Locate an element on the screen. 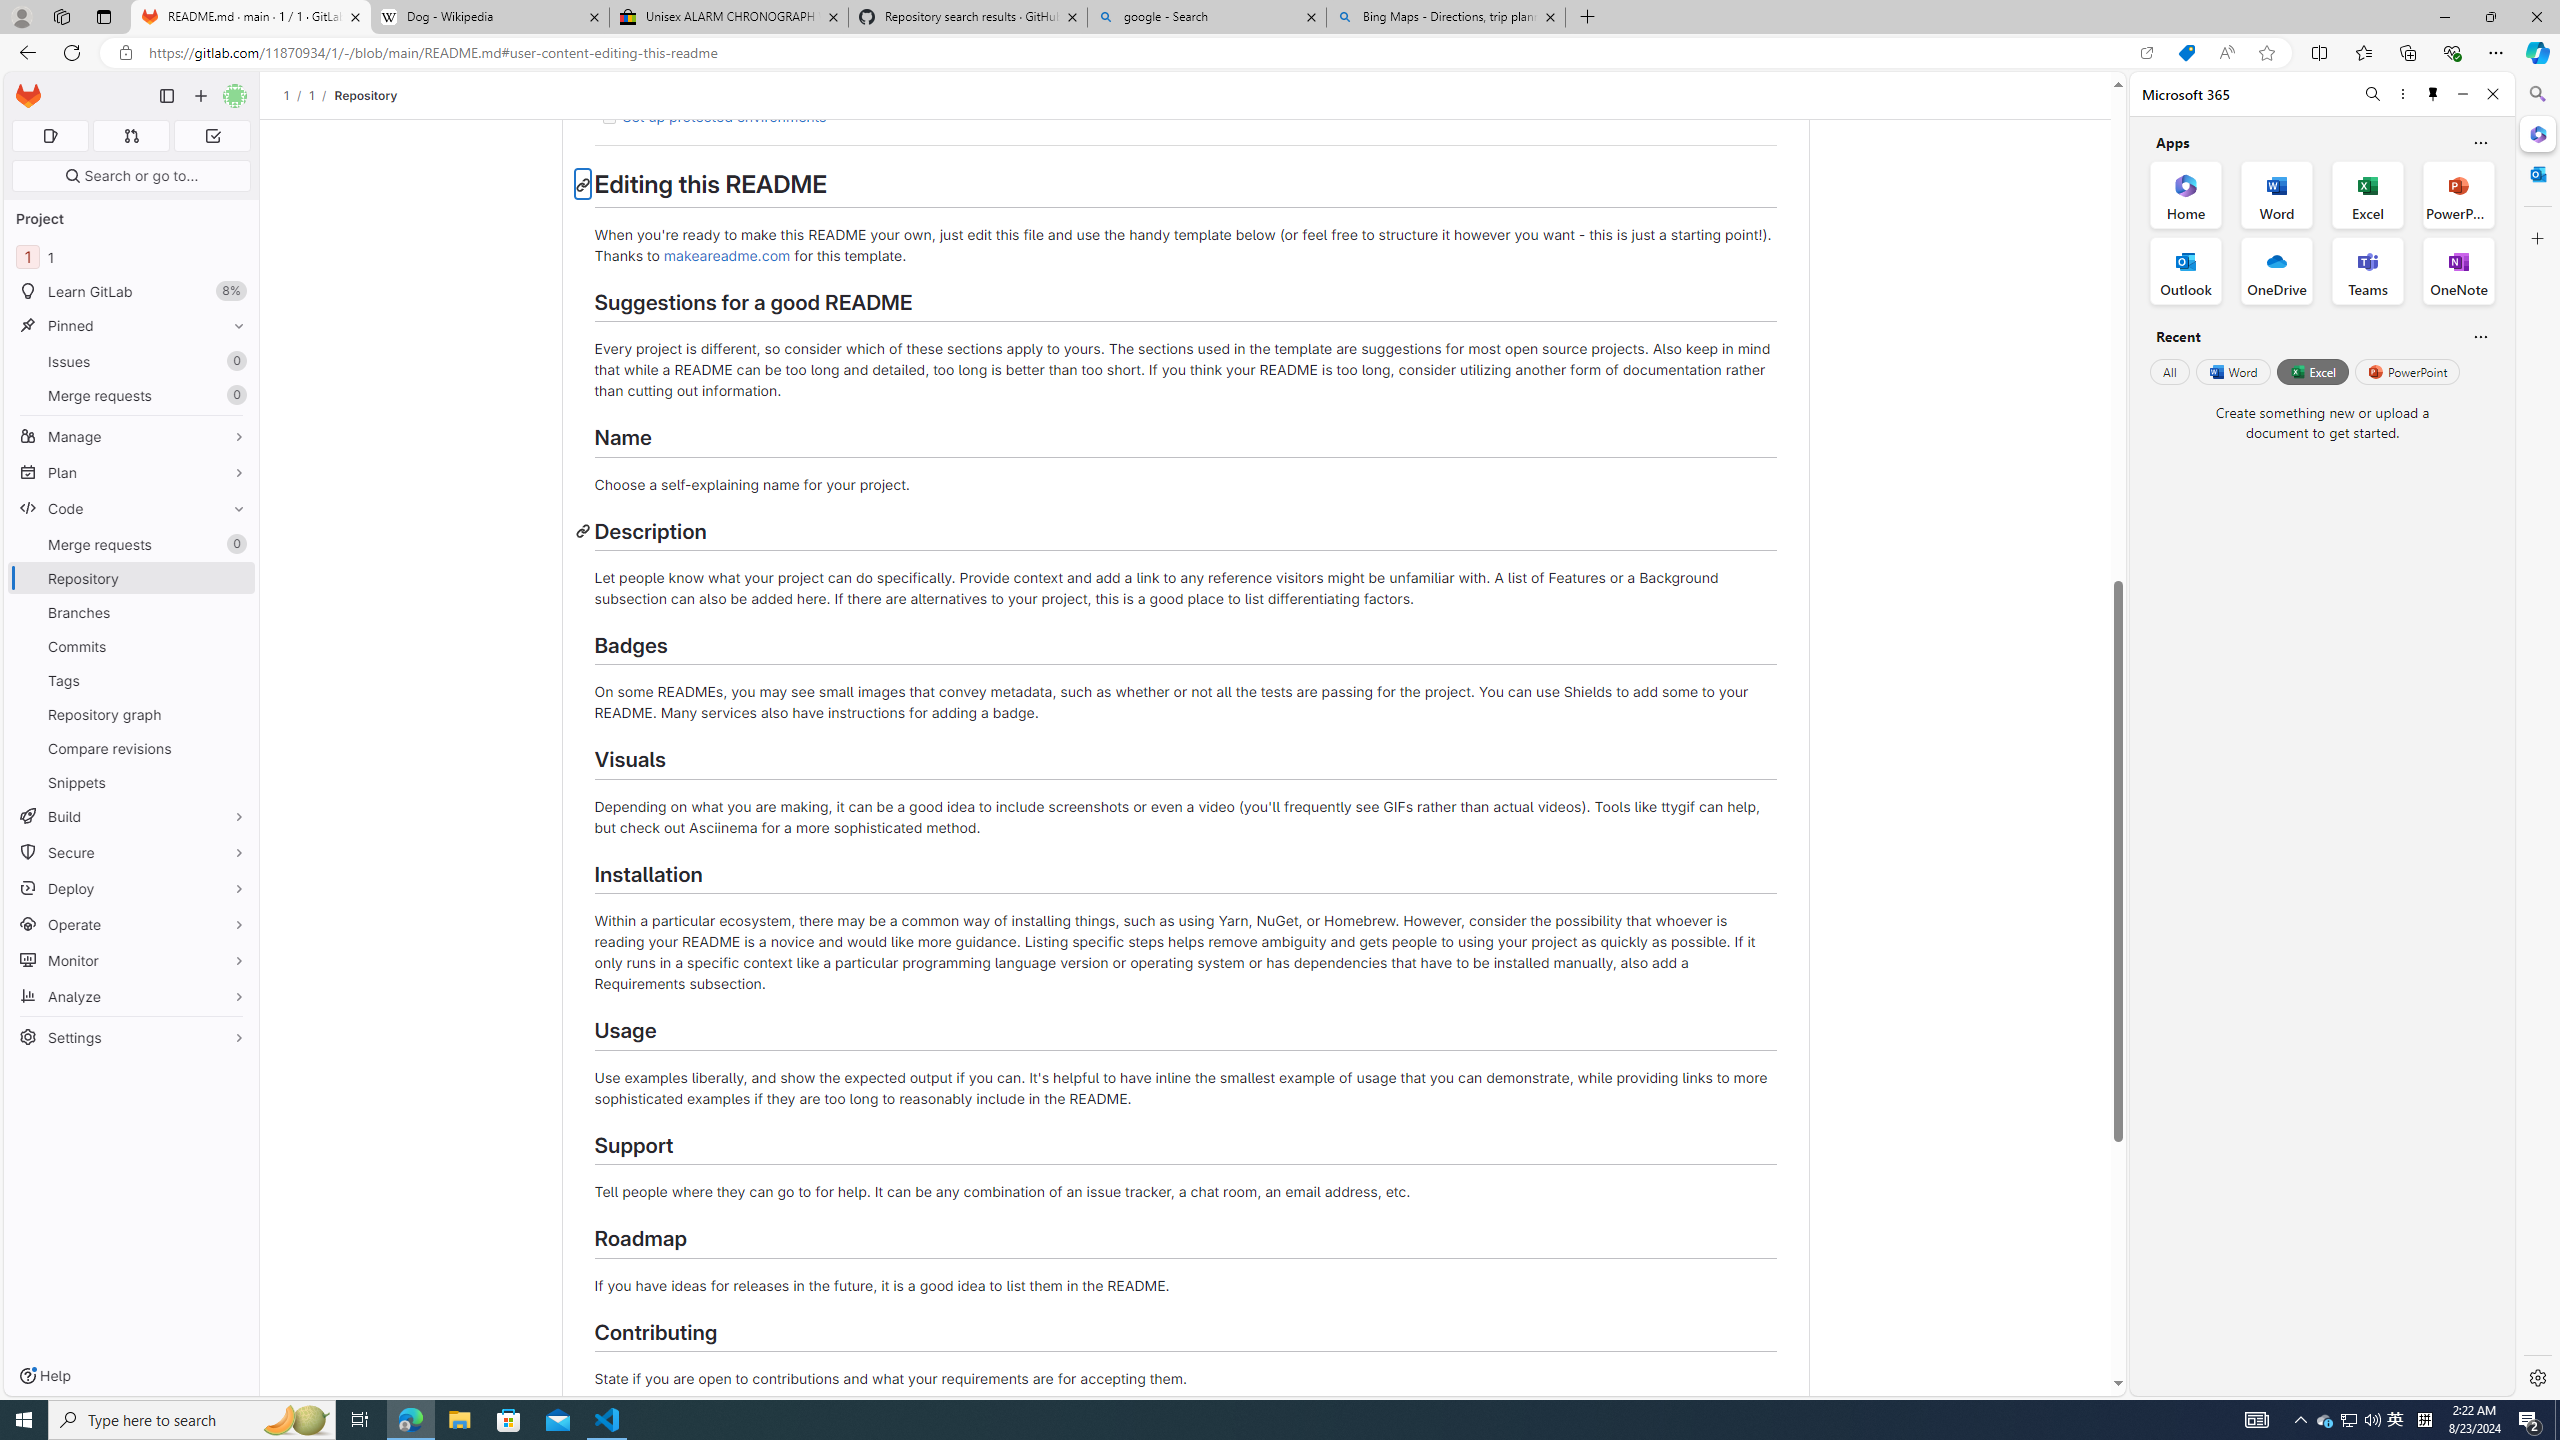 Image resolution: width=2560 pixels, height=1440 pixels. PowerPoint Office App is located at coordinates (2458, 194).